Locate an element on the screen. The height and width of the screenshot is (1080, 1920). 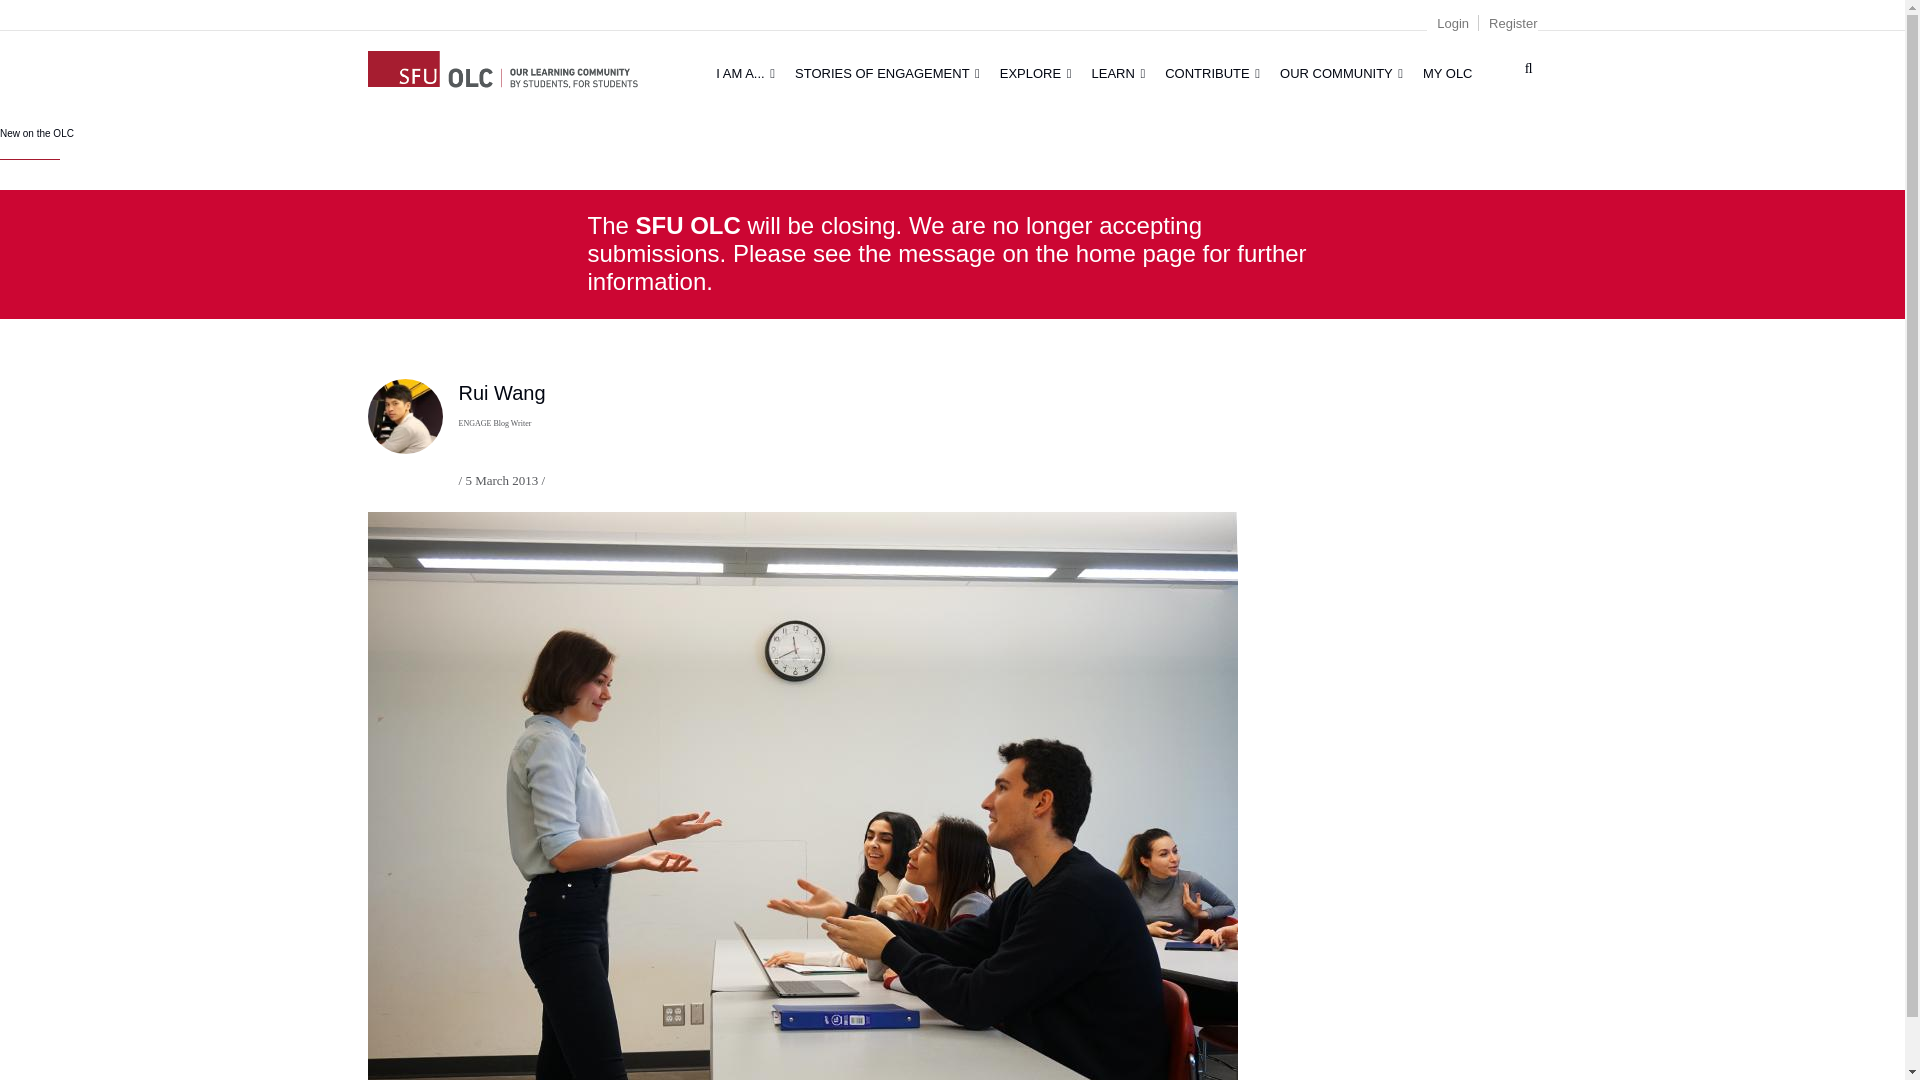
LEARN is located at coordinates (1118, 73).